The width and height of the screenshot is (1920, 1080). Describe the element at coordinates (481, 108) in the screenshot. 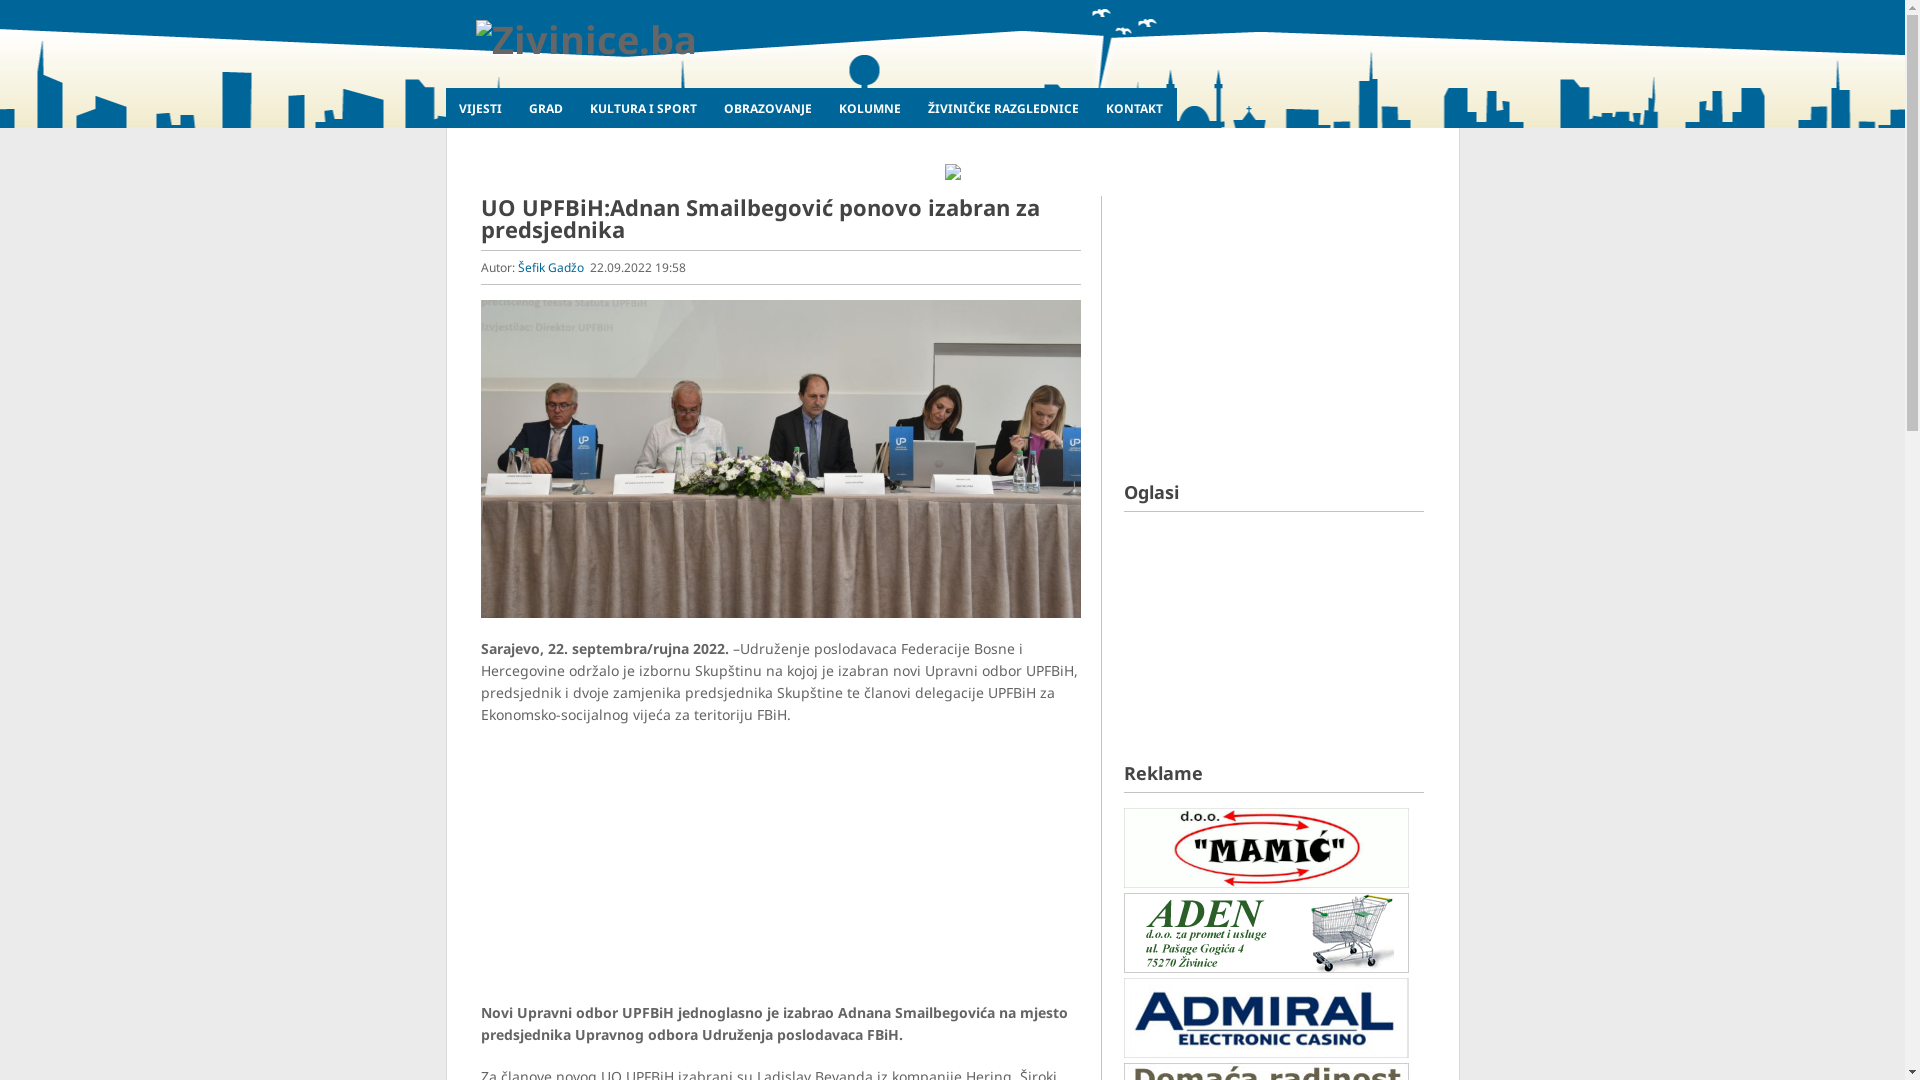

I see `VIJESTI` at that location.